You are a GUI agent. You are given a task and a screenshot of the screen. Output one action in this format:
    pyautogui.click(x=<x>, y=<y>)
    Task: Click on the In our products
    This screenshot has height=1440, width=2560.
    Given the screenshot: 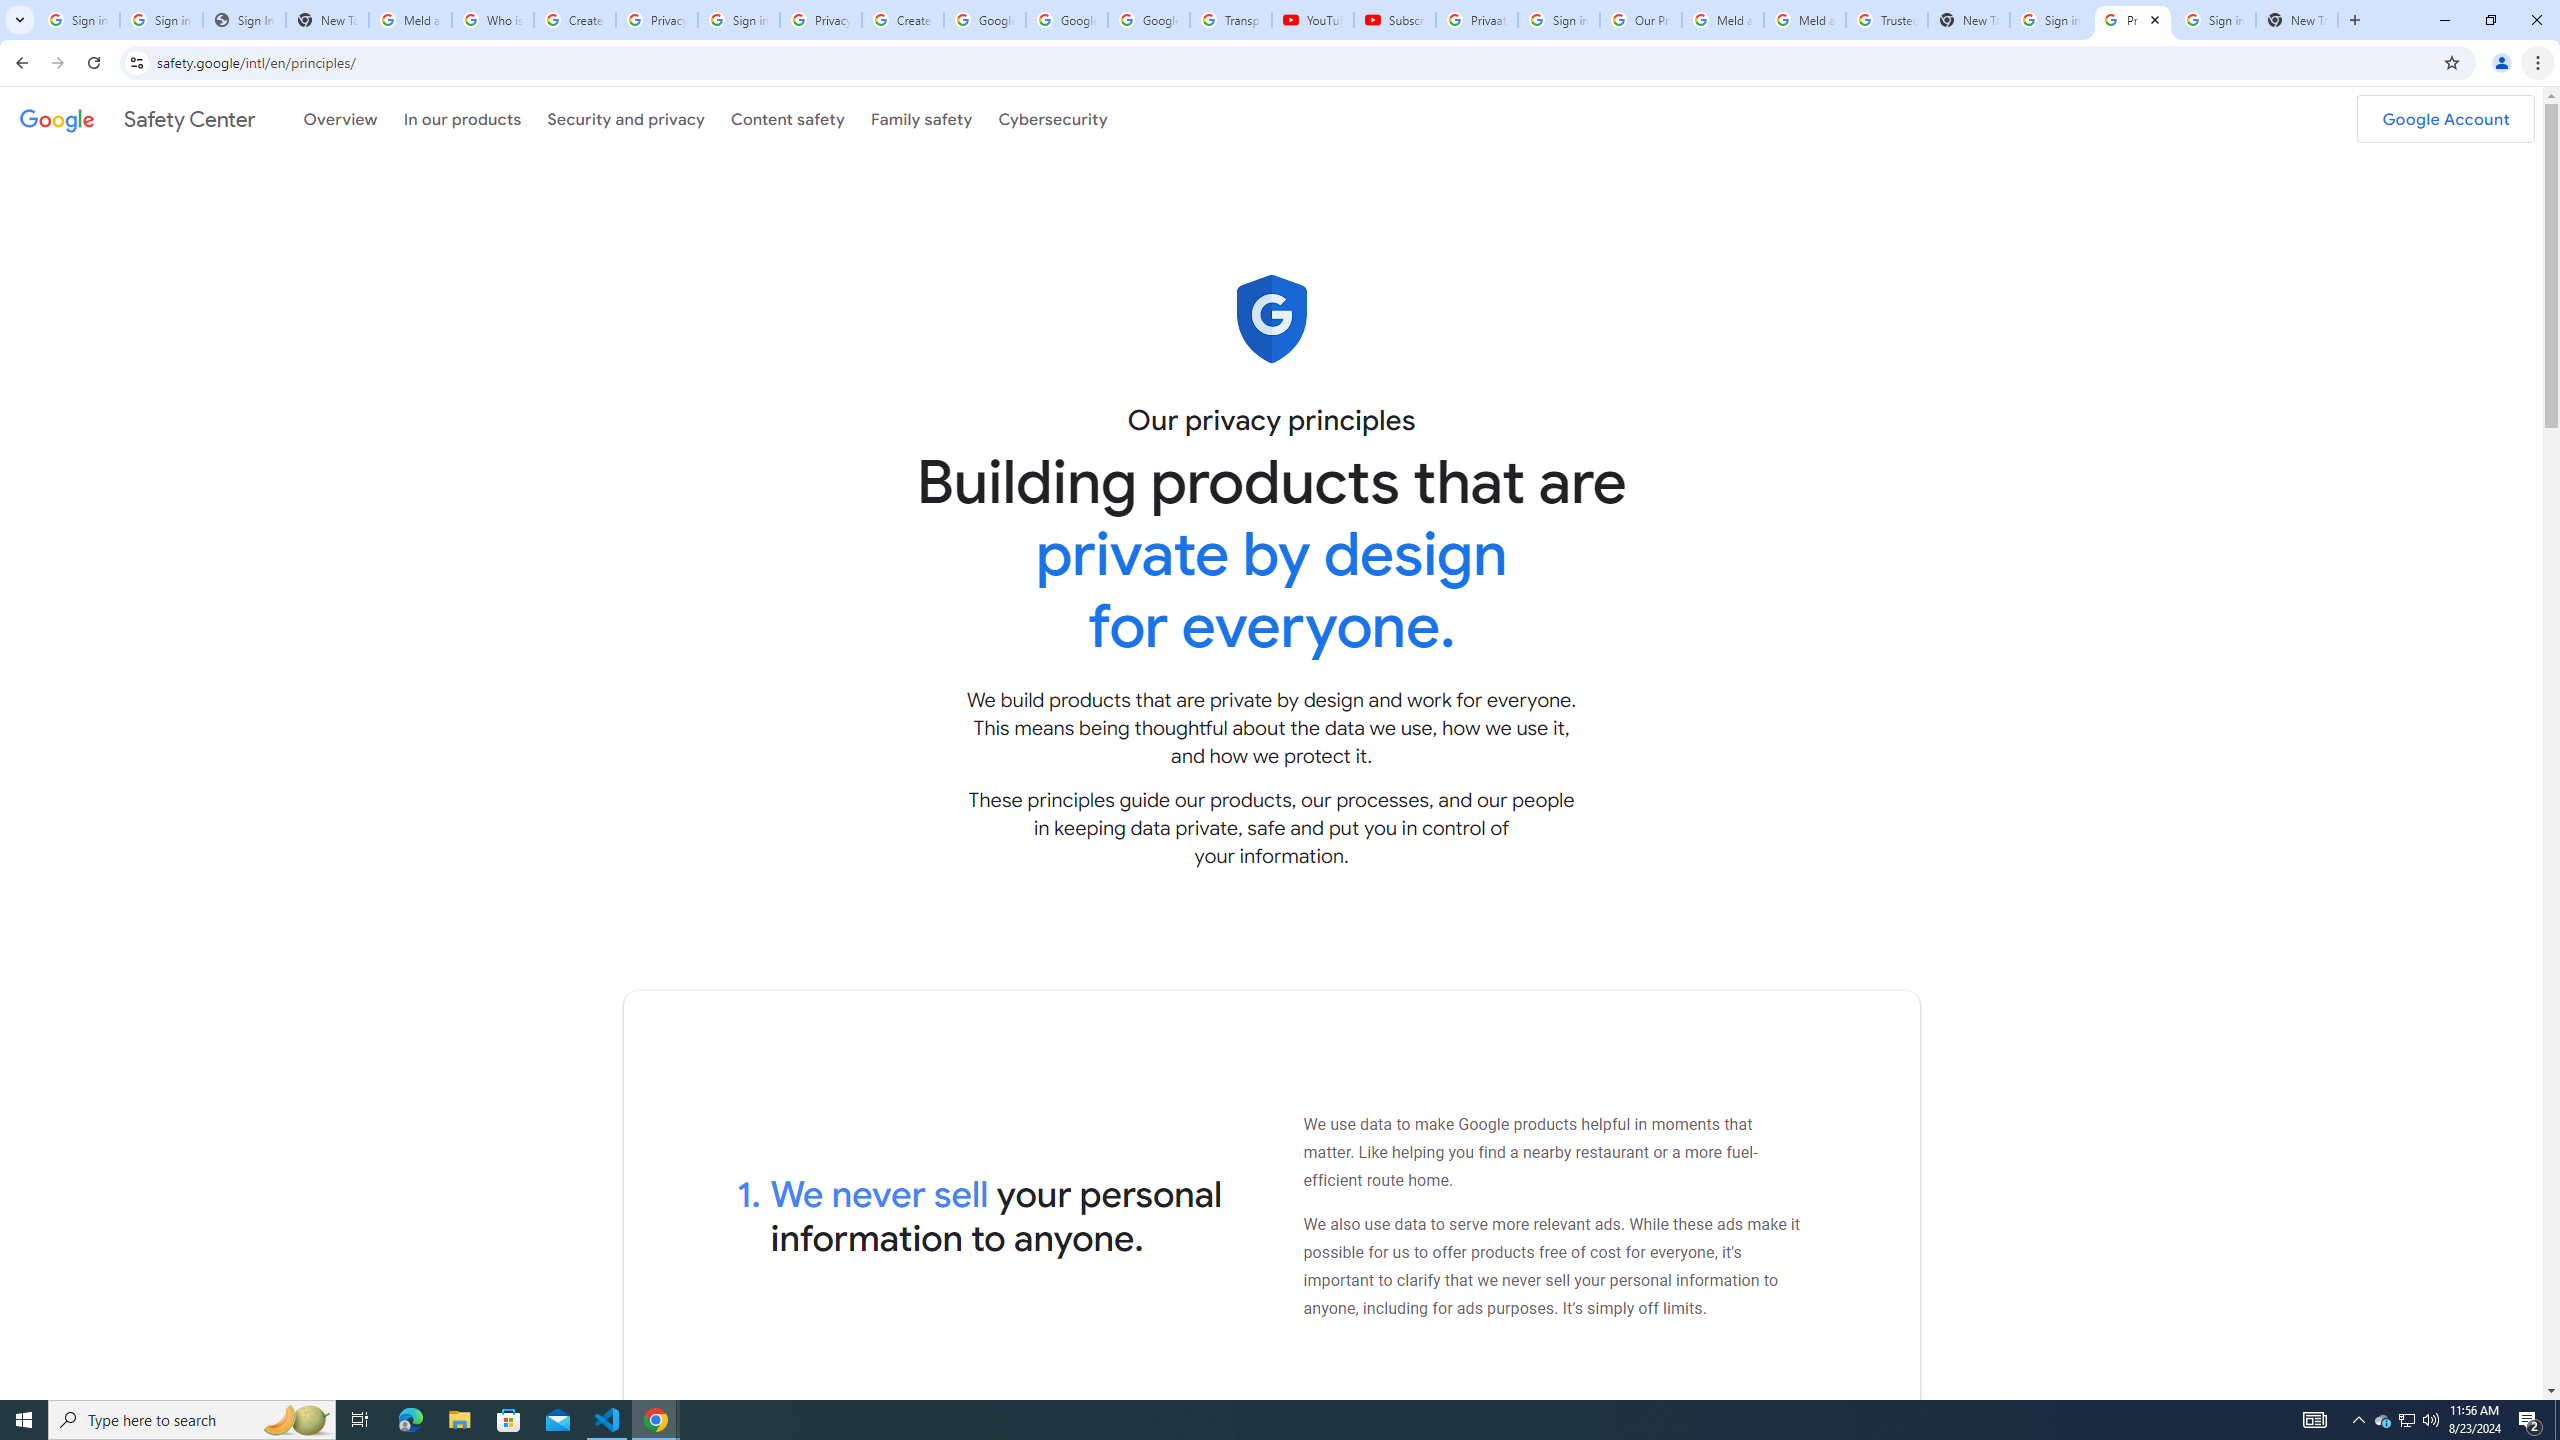 What is the action you would take?
    pyautogui.click(x=462, y=118)
    